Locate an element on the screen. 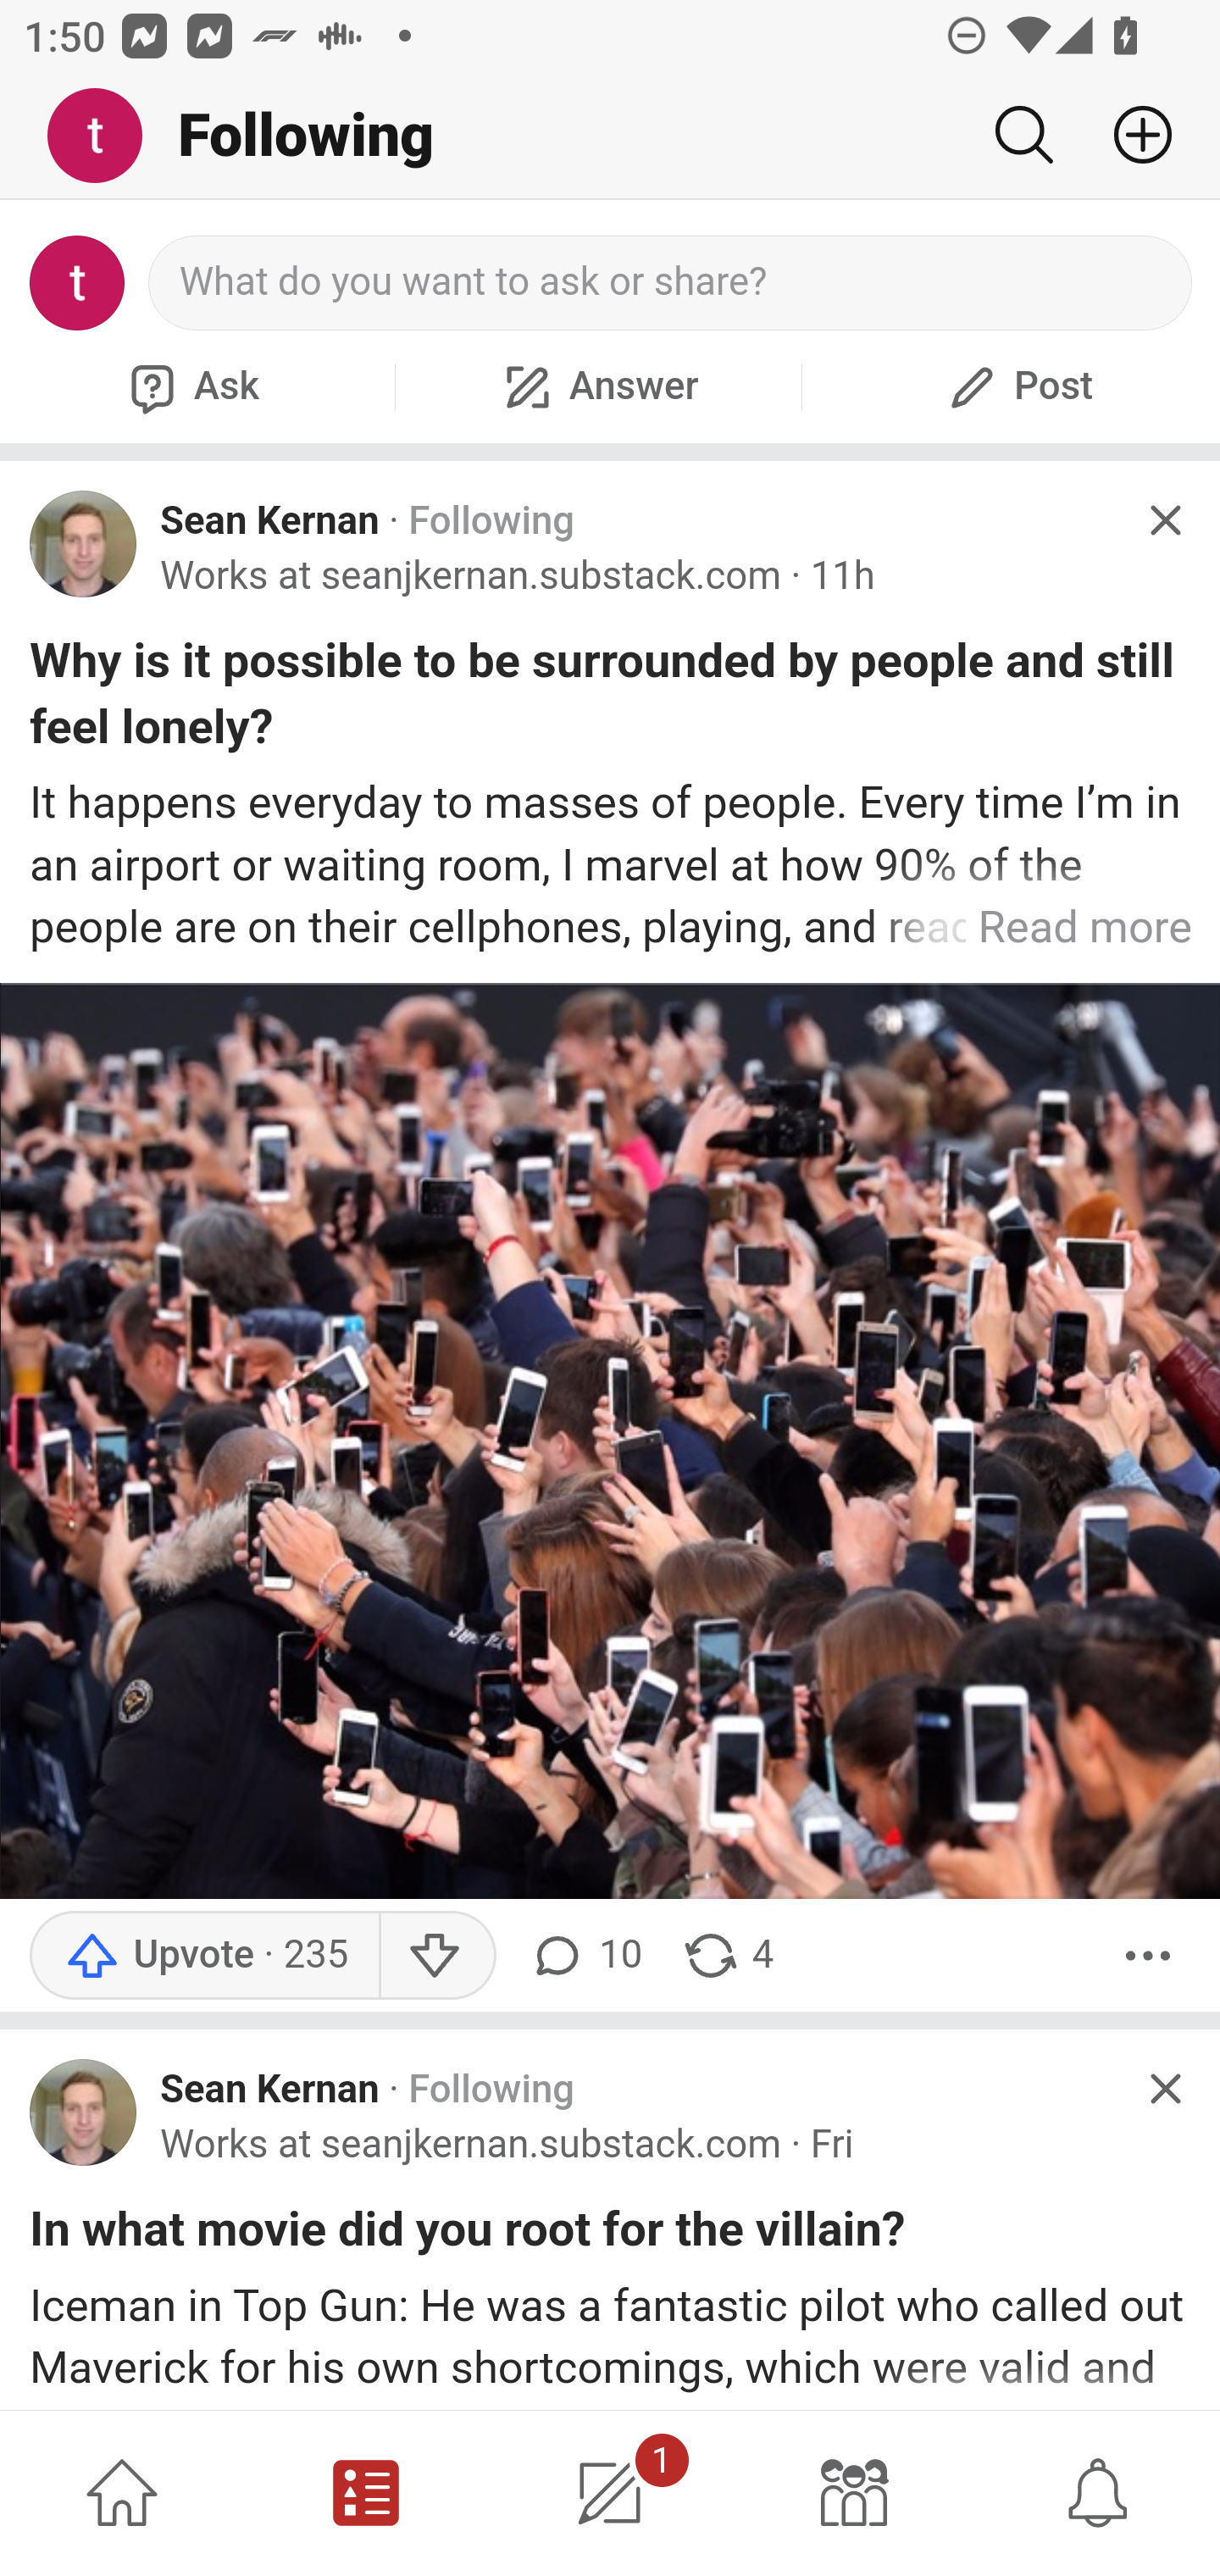 The image size is (1220, 2576). Following is located at coordinates (491, 520).